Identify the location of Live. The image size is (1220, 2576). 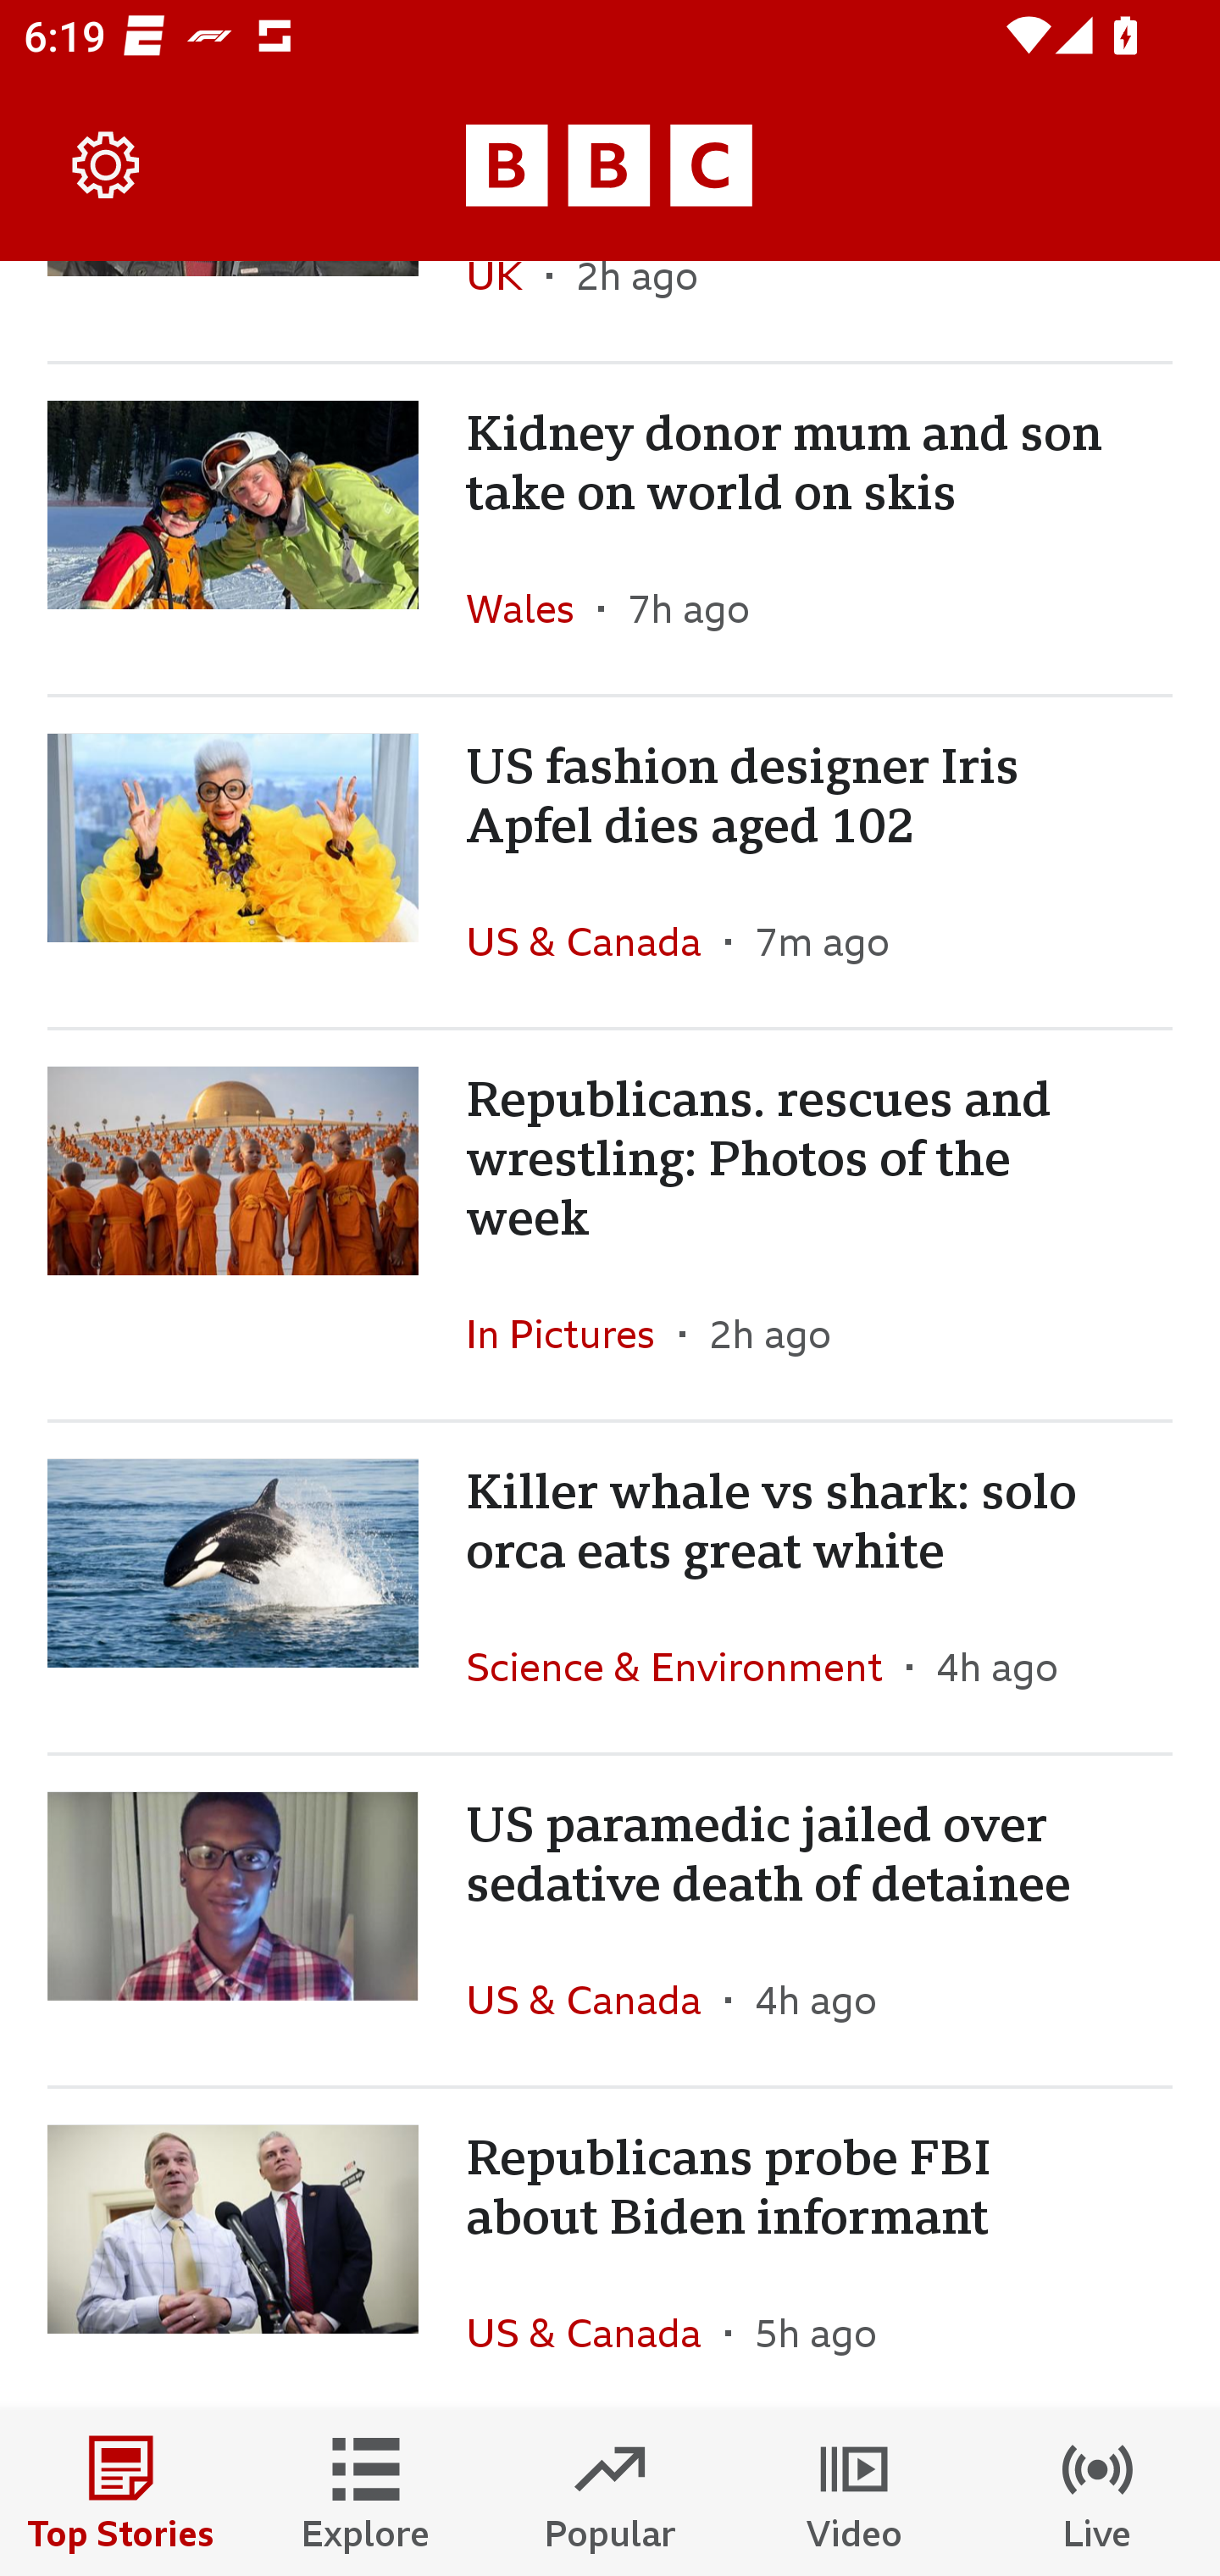
(1098, 2493).